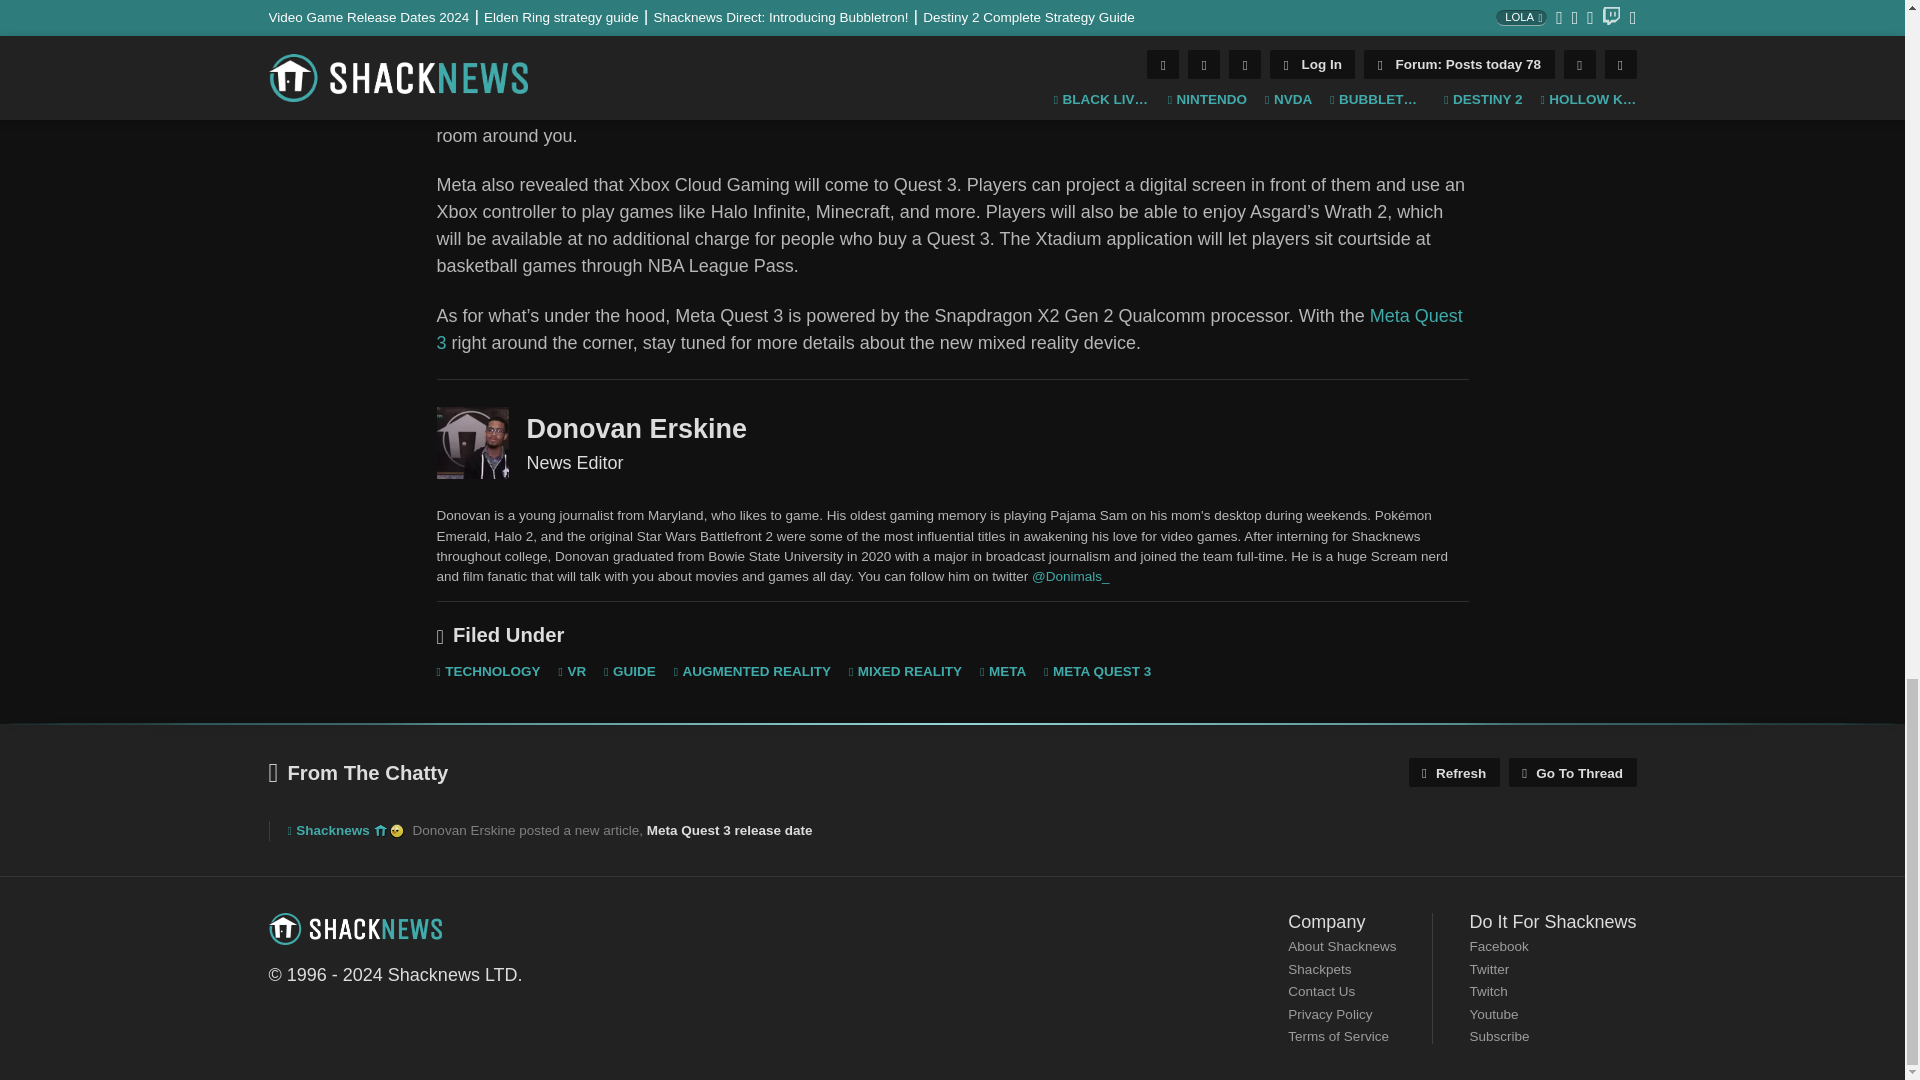  I want to click on legacy 20 years, so click(396, 831).